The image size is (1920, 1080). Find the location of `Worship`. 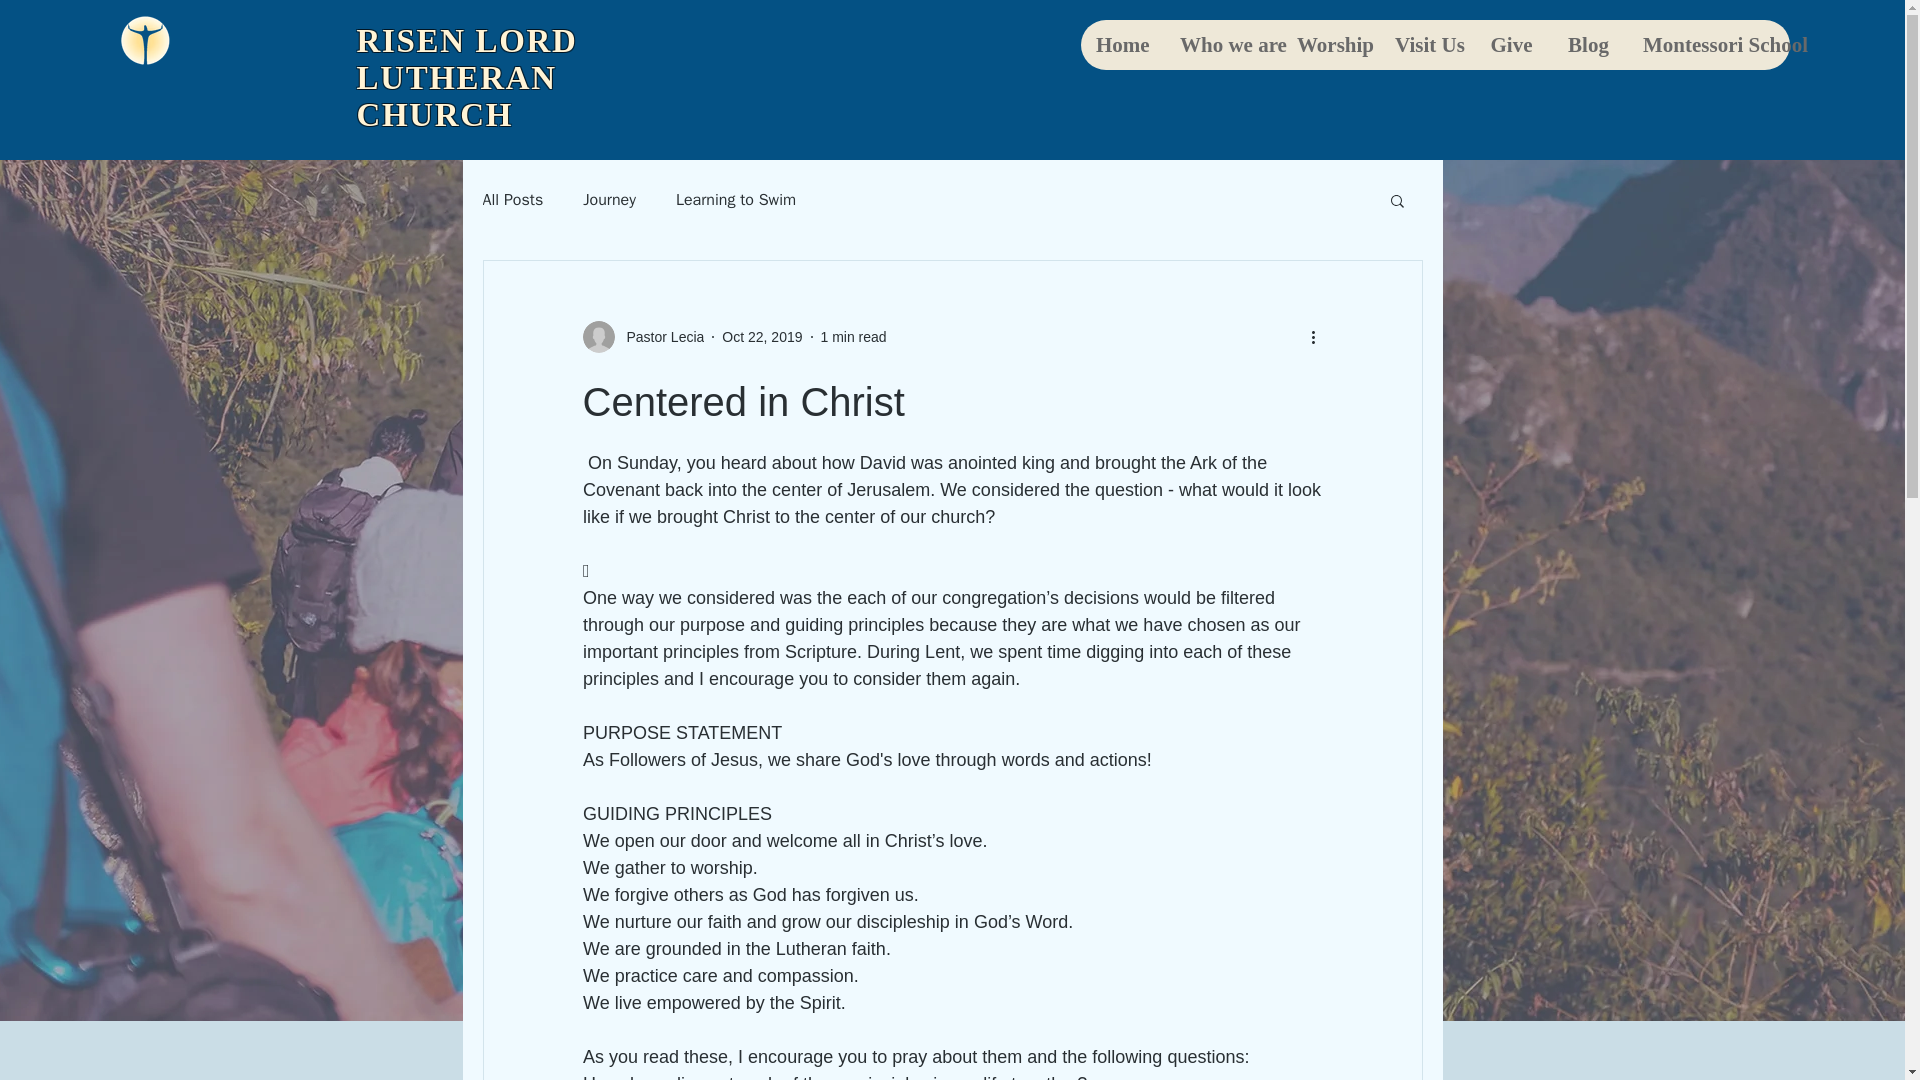

Worship is located at coordinates (1329, 45).